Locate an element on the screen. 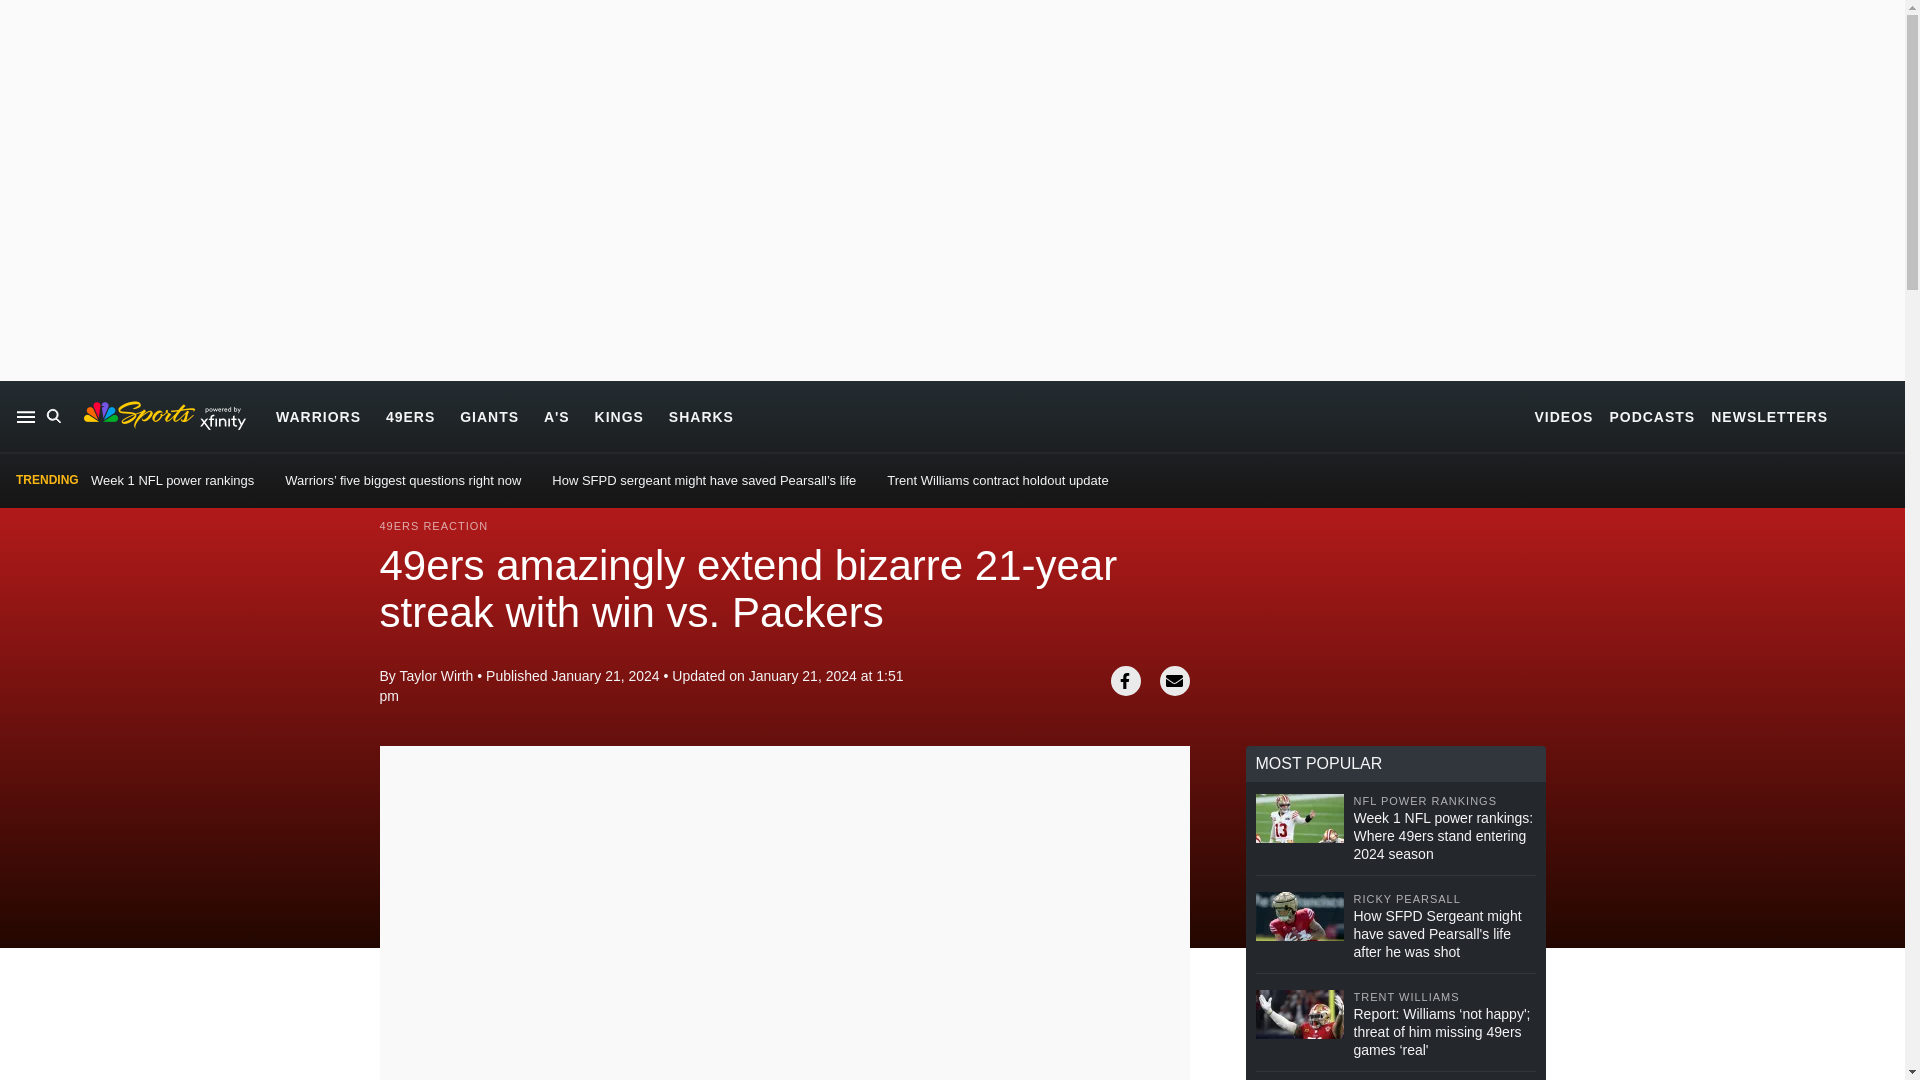 This screenshot has height=1080, width=1920. KINGS is located at coordinates (619, 416).